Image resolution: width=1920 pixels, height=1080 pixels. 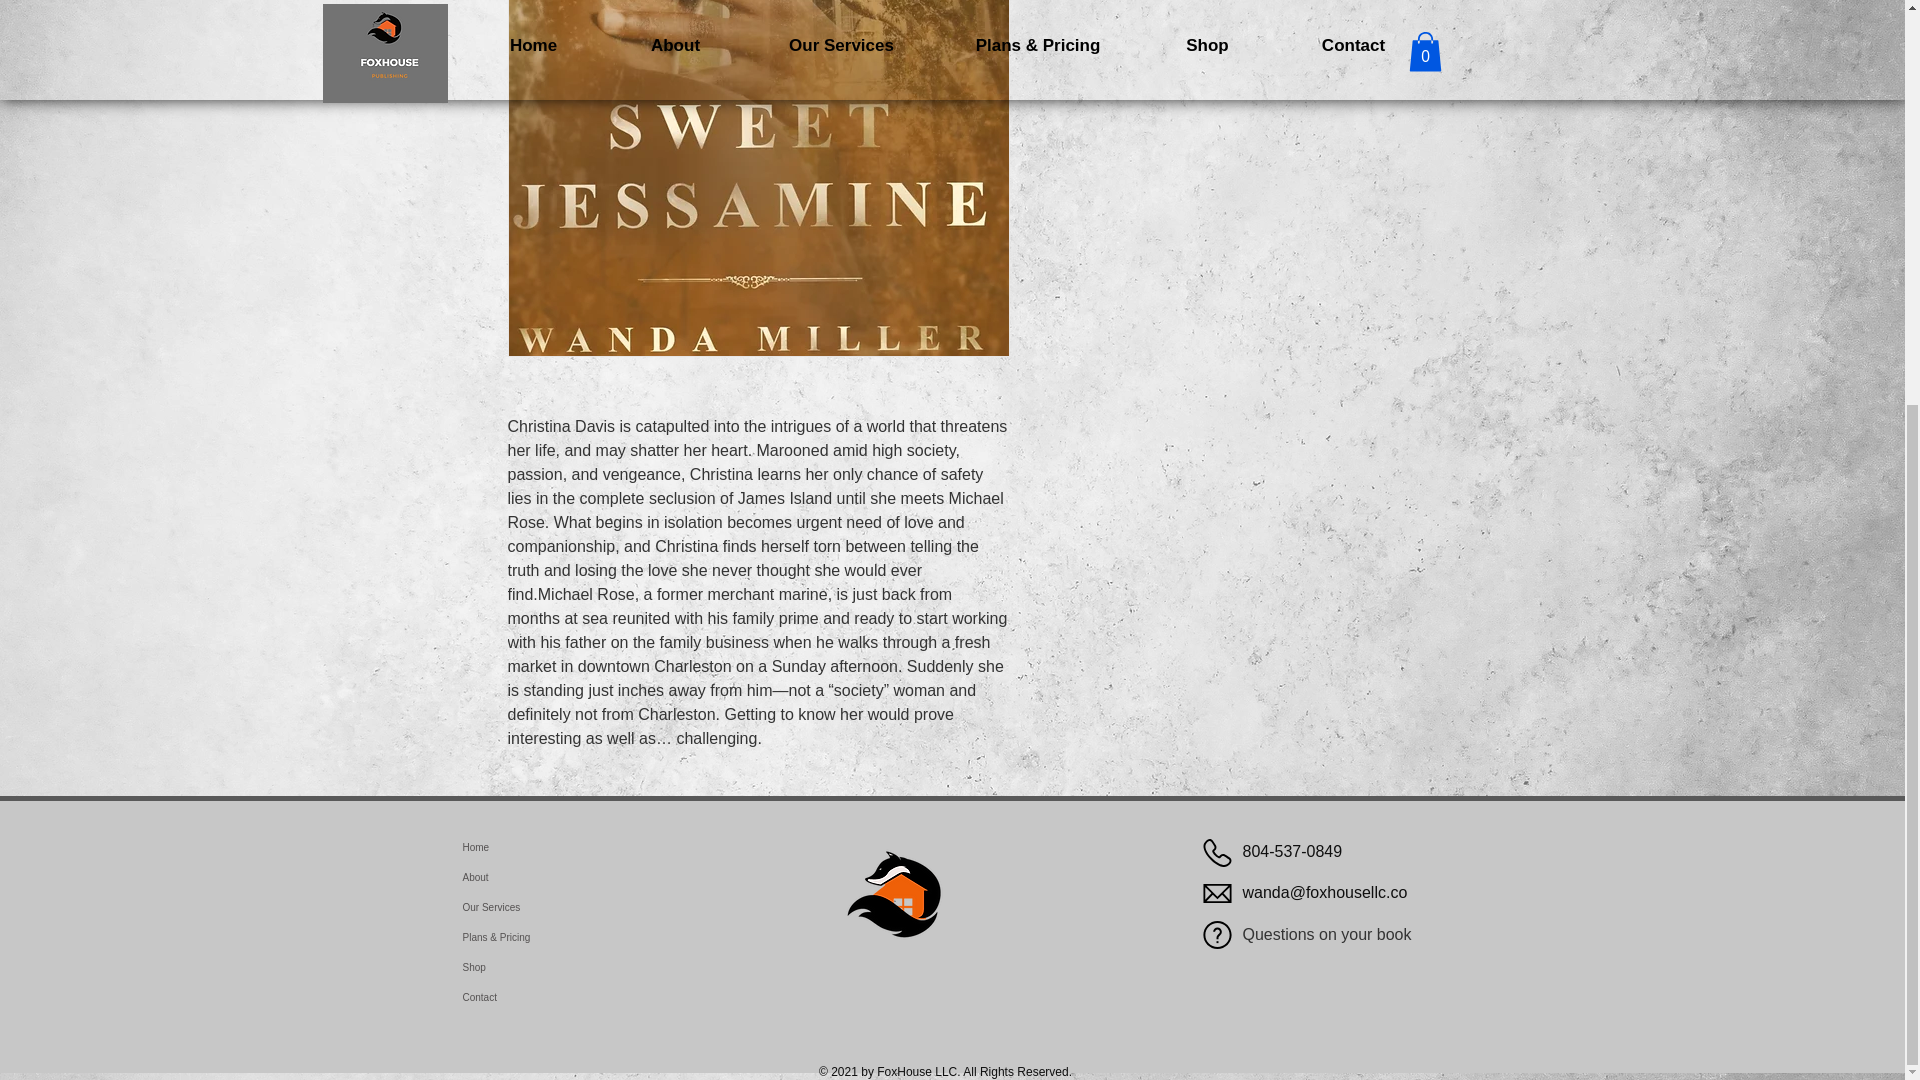 I want to click on Shop, so click(x=576, y=967).